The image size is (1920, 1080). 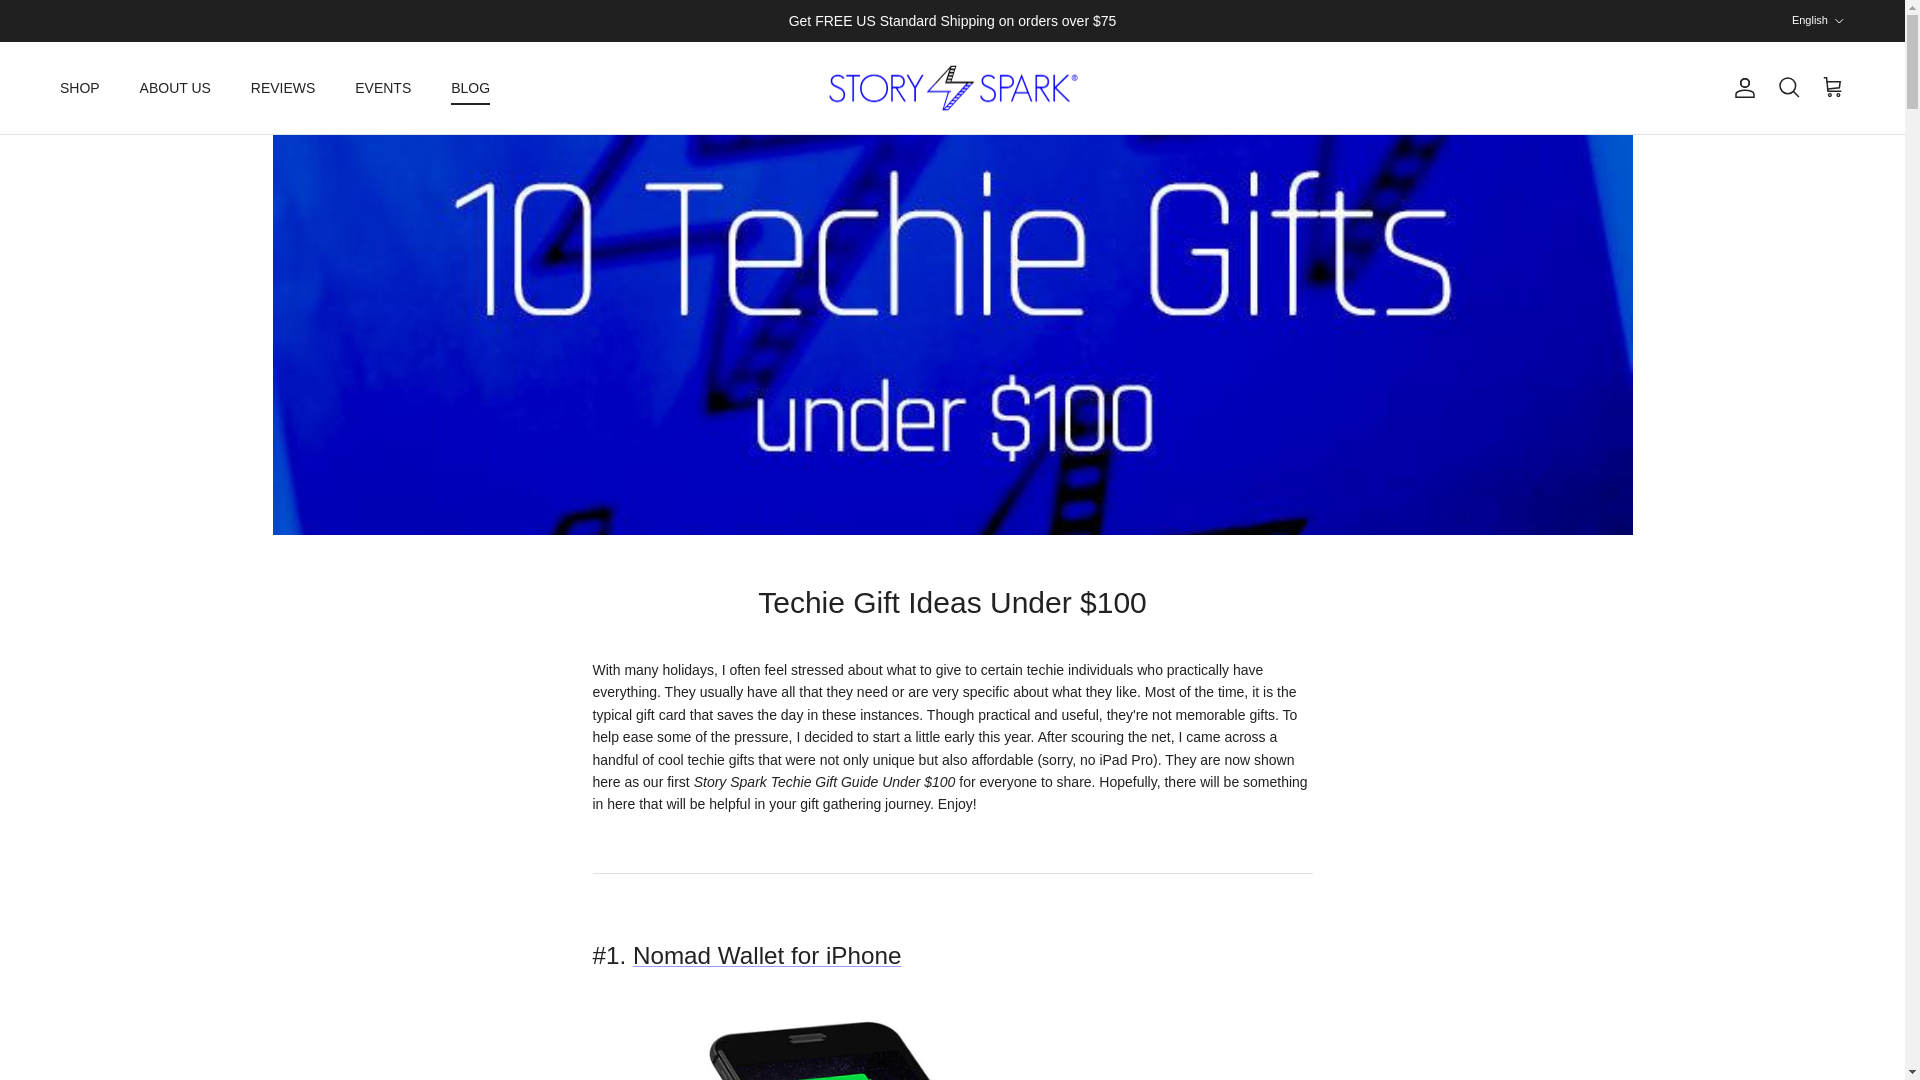 I want to click on REVIEWS, so click(x=283, y=88).